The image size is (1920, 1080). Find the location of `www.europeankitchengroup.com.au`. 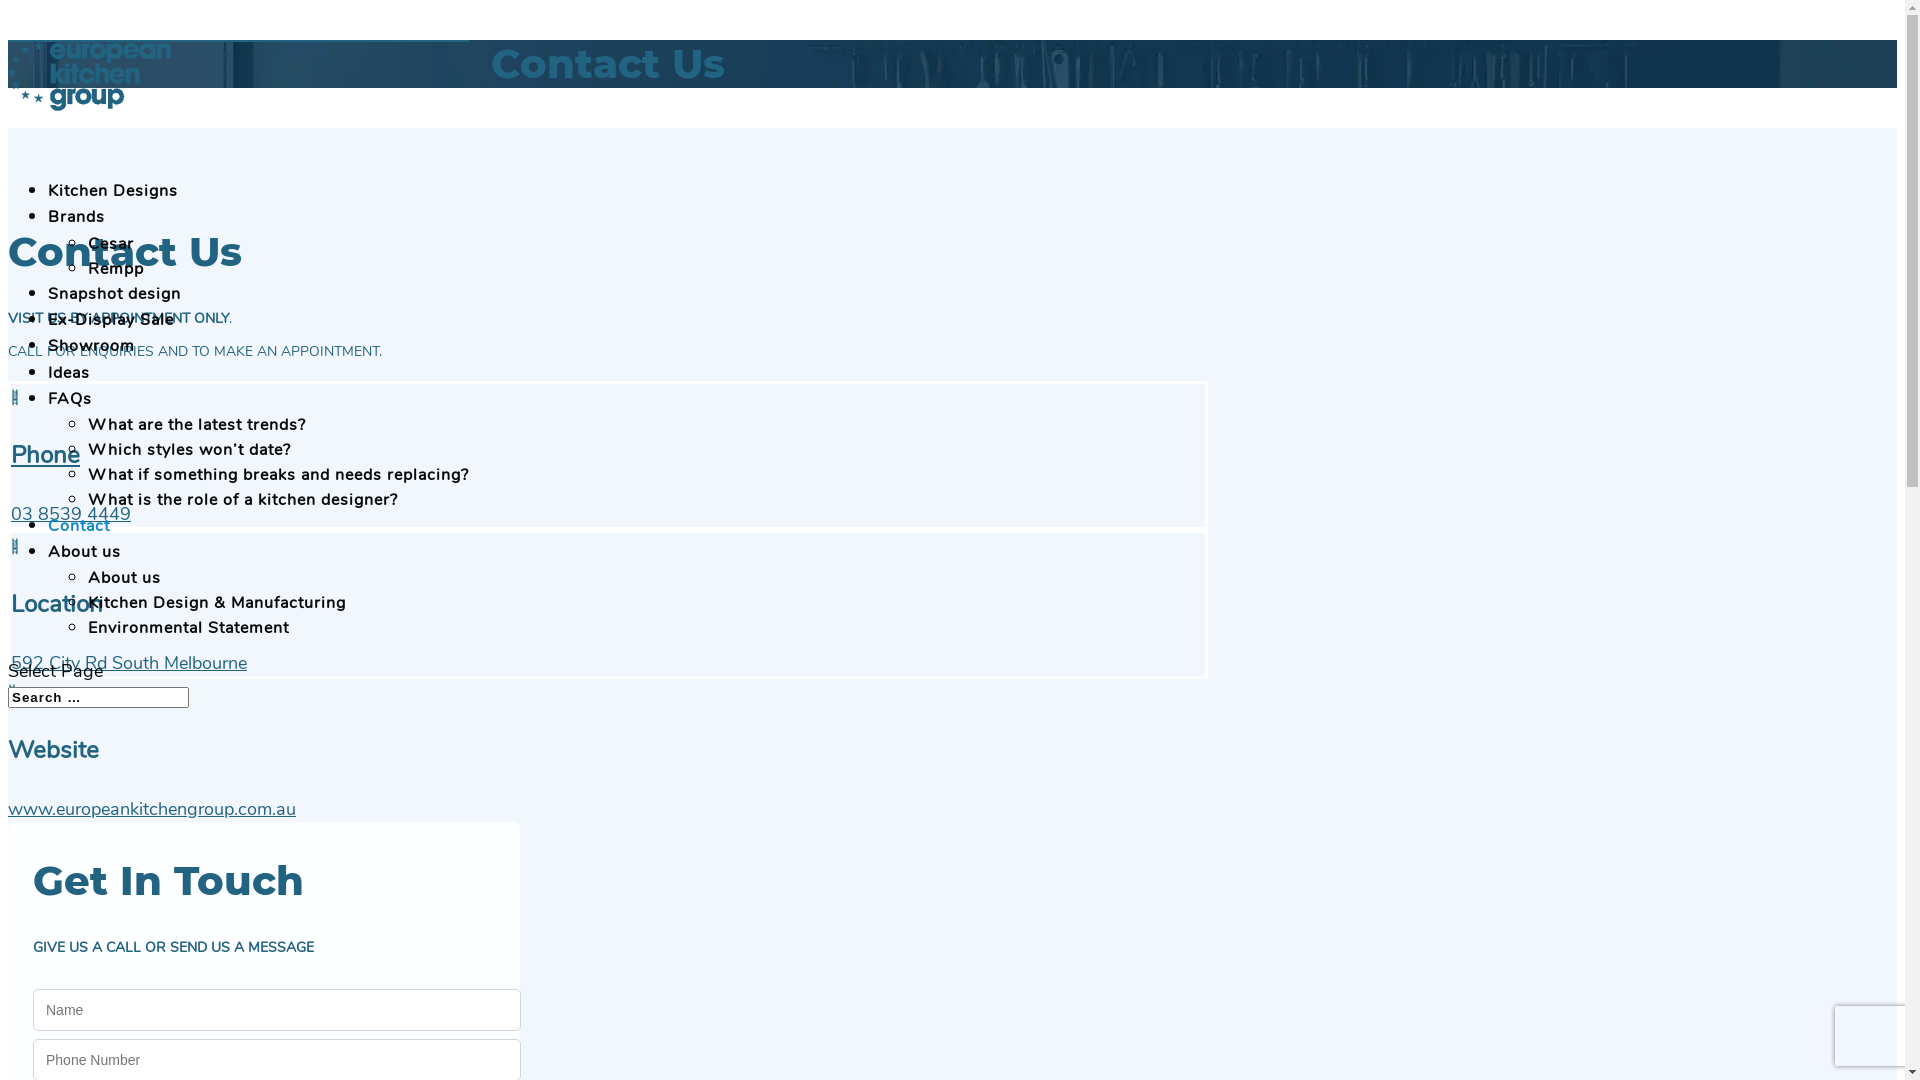

www.europeankitchengroup.com.au is located at coordinates (152, 809).